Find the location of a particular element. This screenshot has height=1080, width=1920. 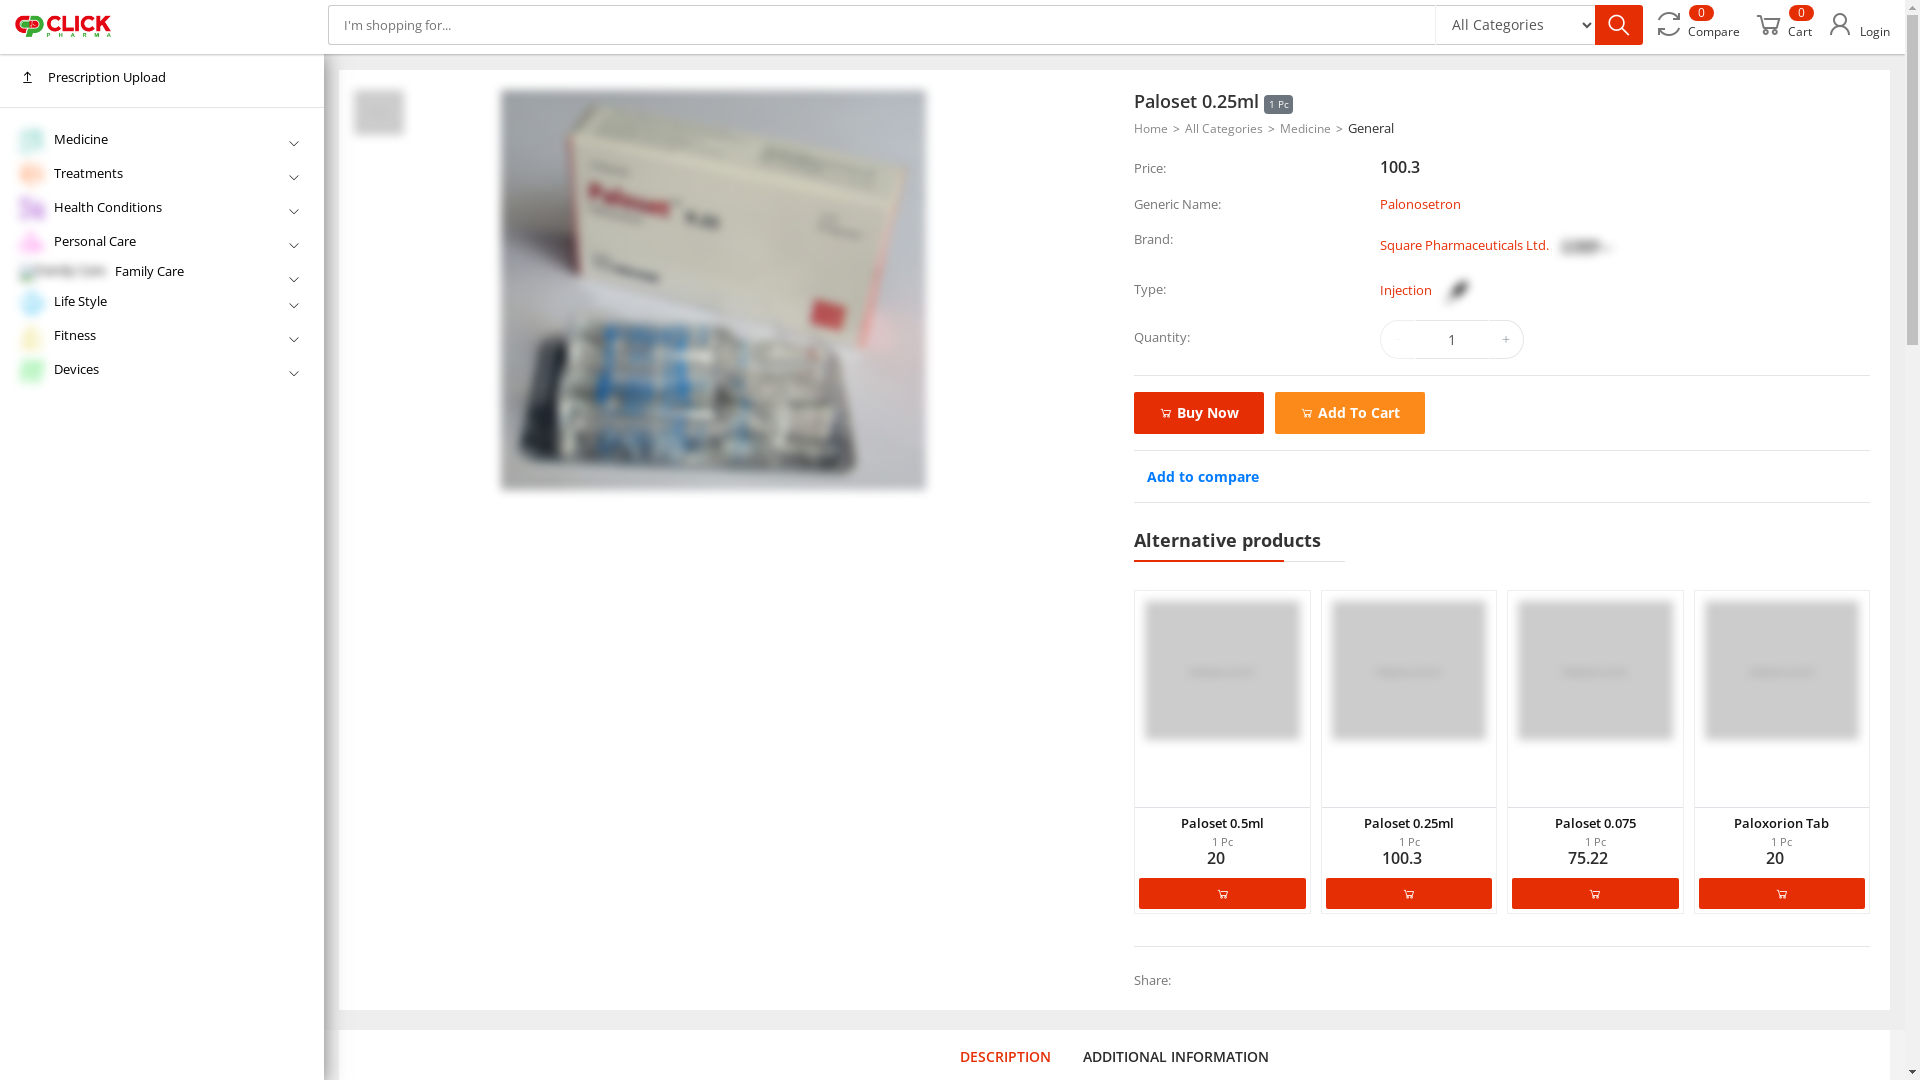

Paloxorion Tab is located at coordinates (1782, 823).